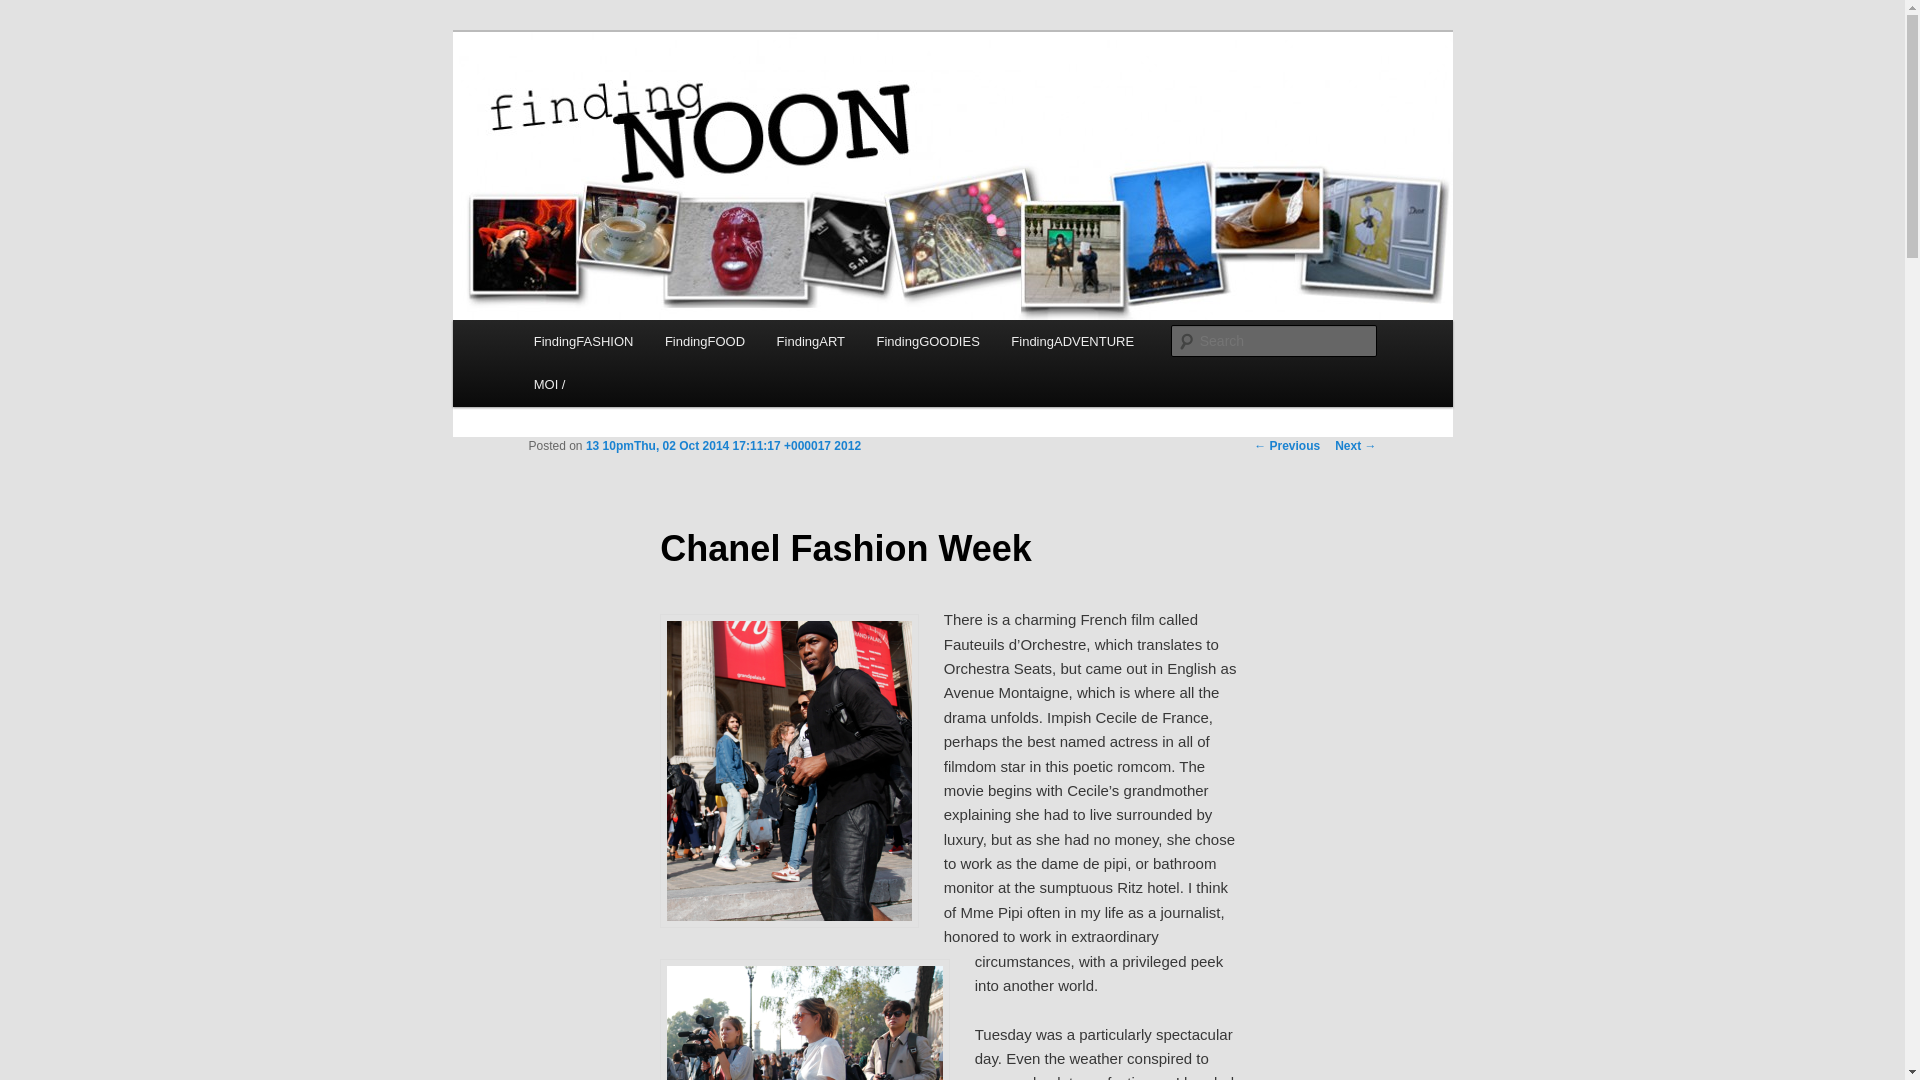 This screenshot has width=1920, height=1080. What do you see at coordinates (928, 340) in the screenshot?
I see `FindingGOODIES` at bounding box center [928, 340].